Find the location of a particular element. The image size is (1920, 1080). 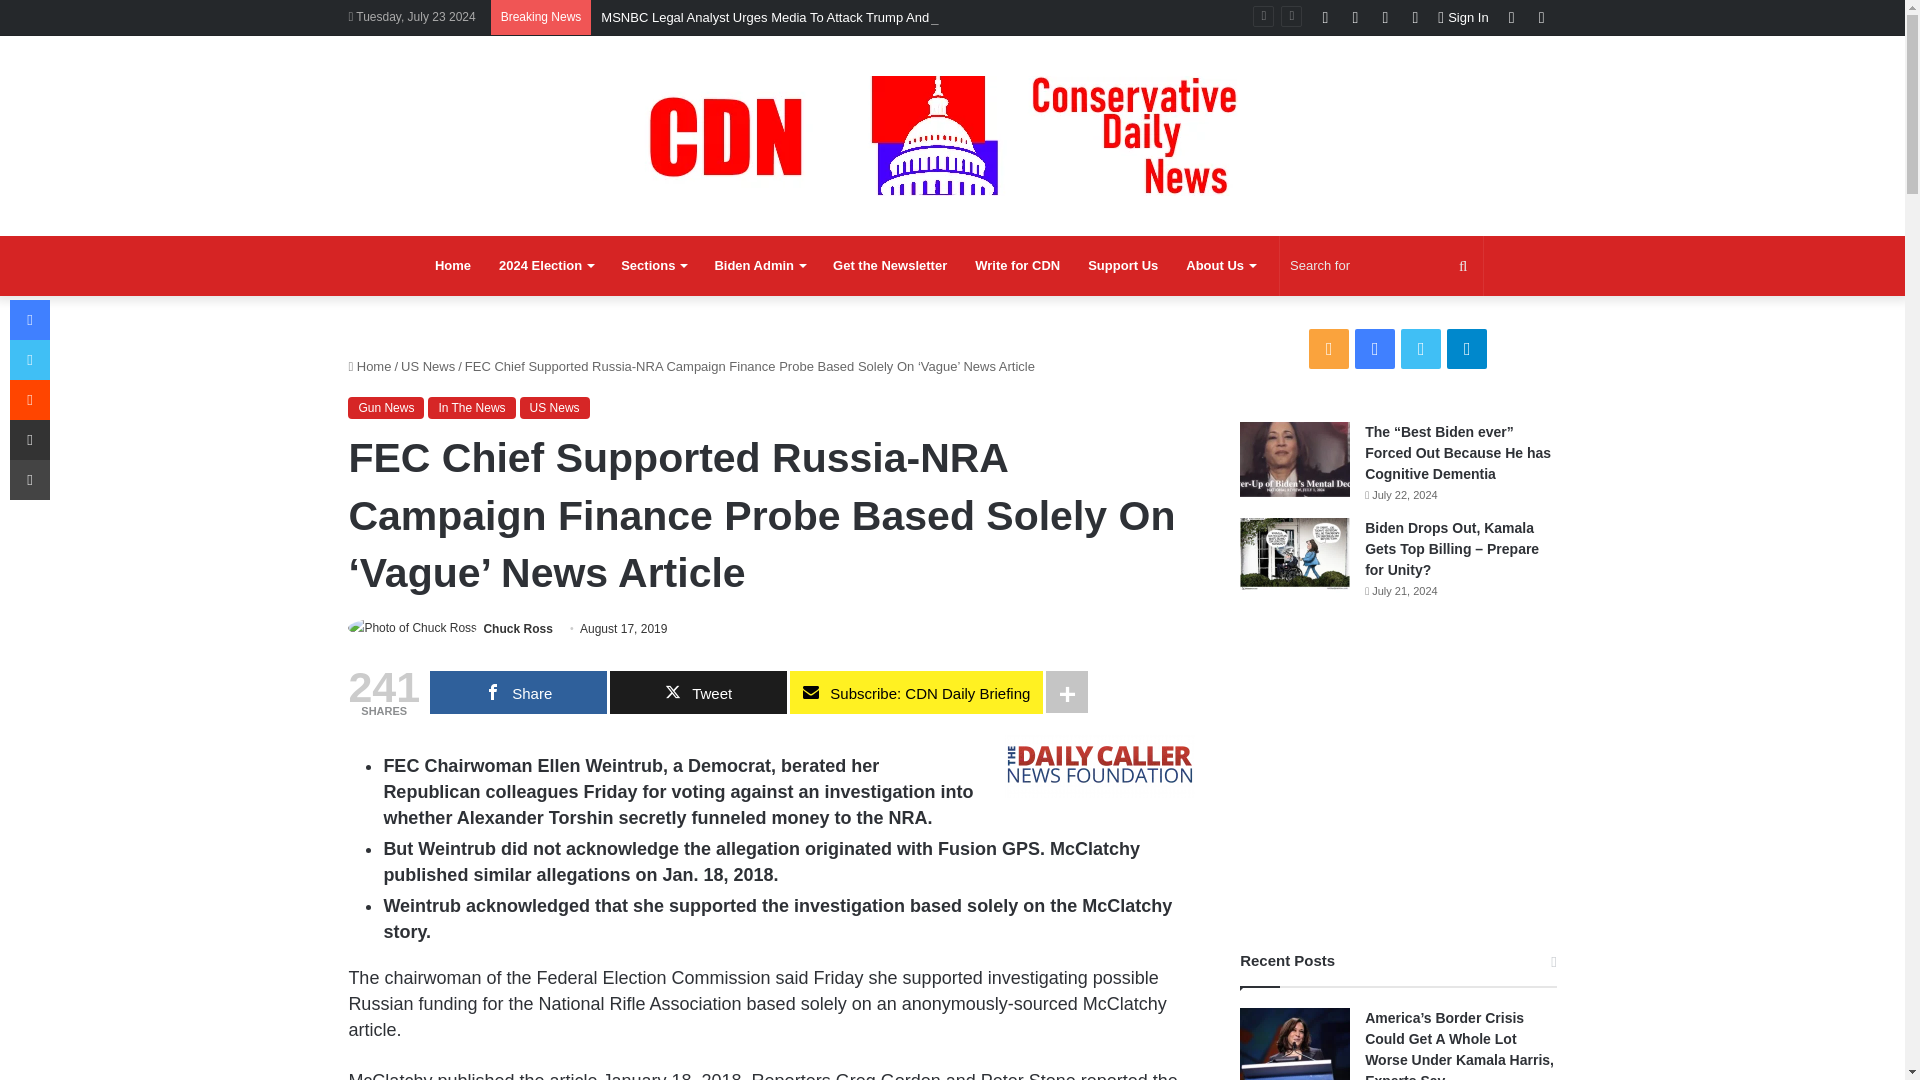

Become a CDN Contributor is located at coordinates (1017, 266).